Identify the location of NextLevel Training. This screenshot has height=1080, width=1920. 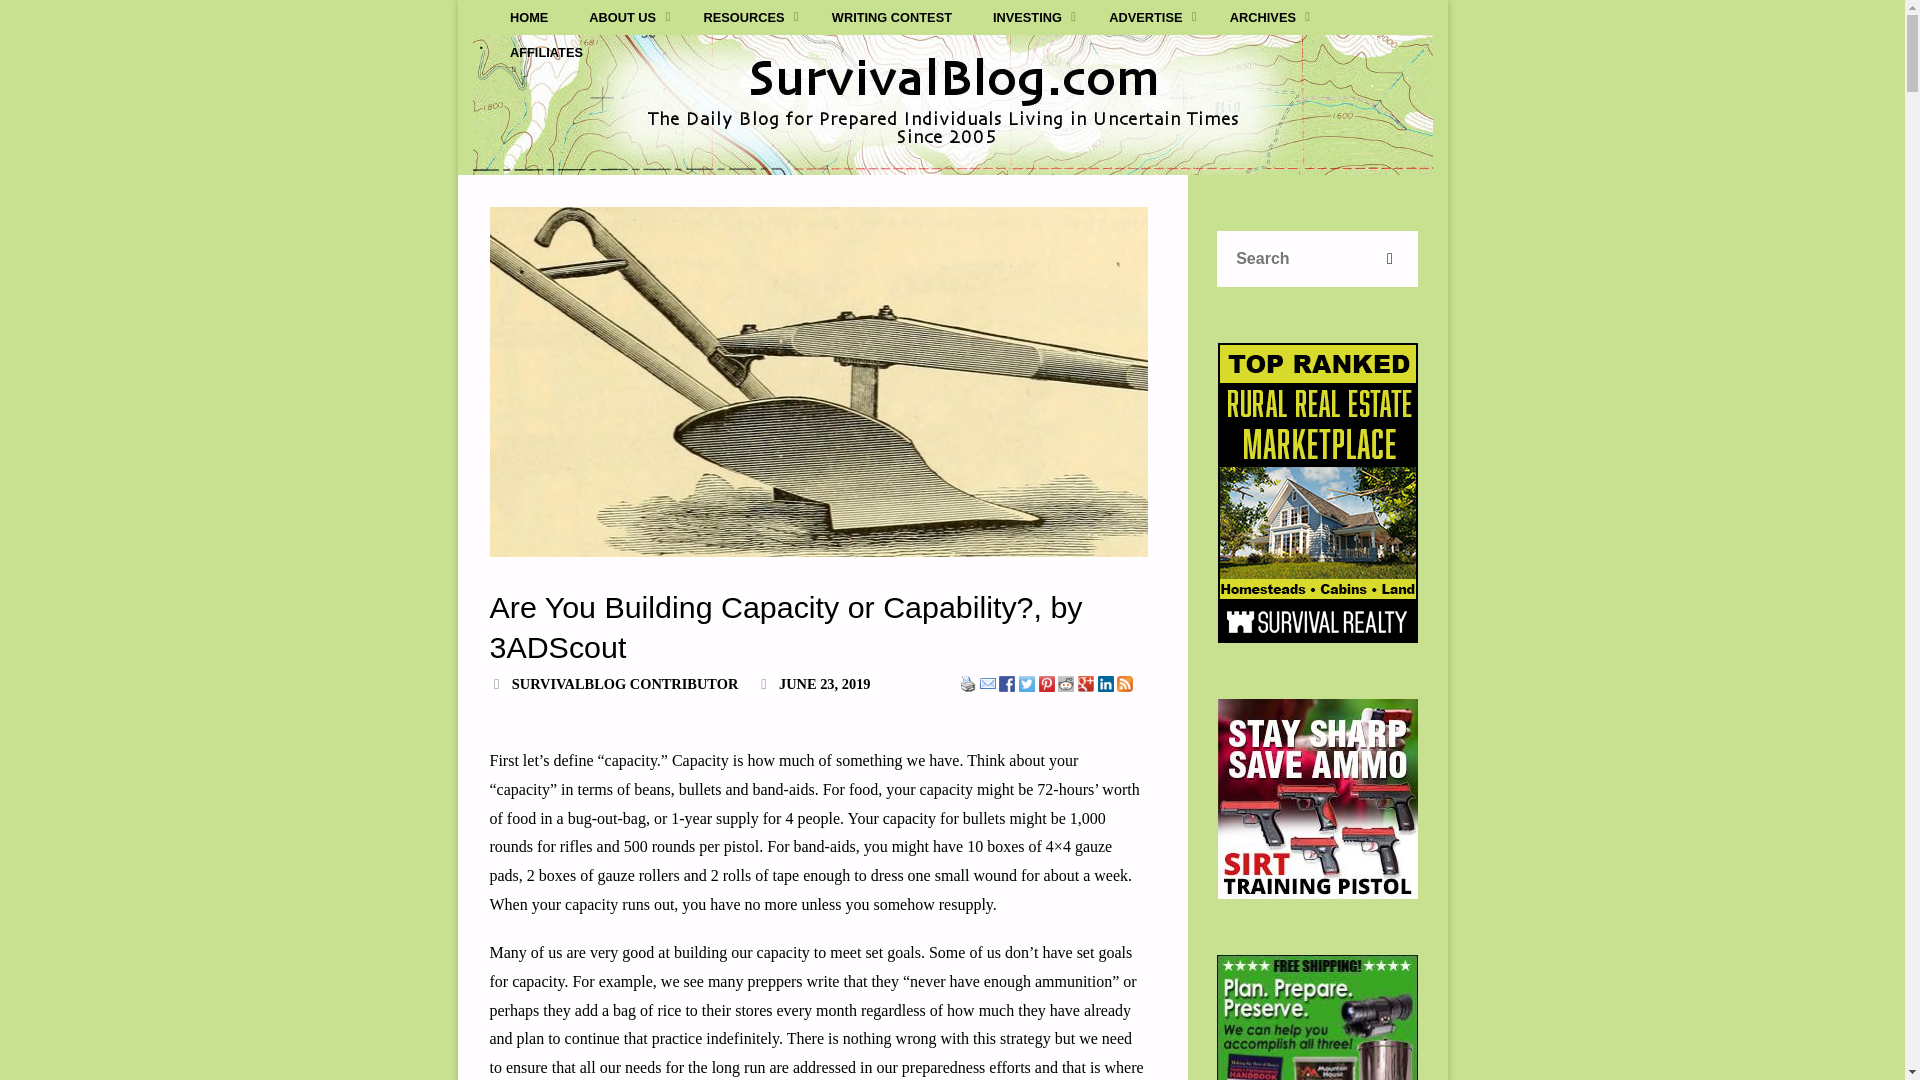
(1318, 798).